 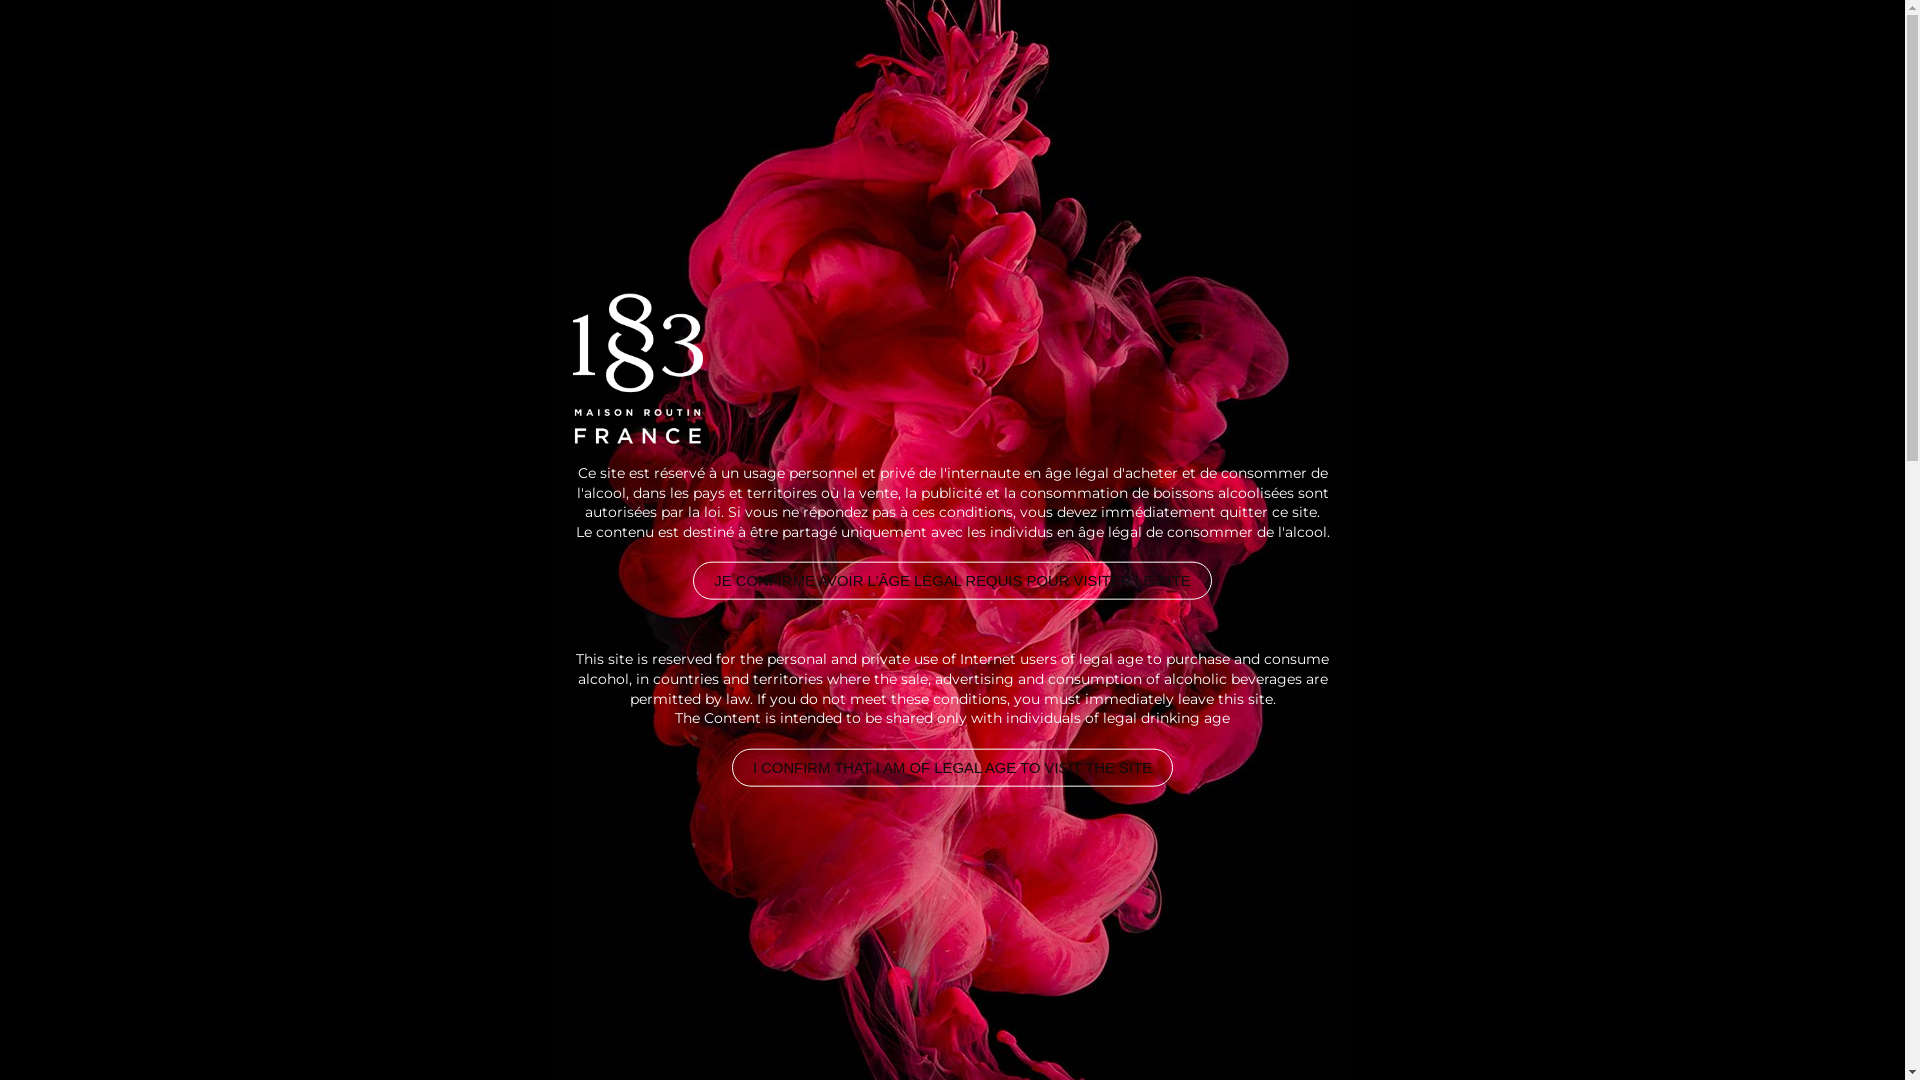 What do you see at coordinates (952, 766) in the screenshot?
I see `I CONFIRM THAT I AM OF LEGAL AGE TO VISIT THE SITE` at bounding box center [952, 766].